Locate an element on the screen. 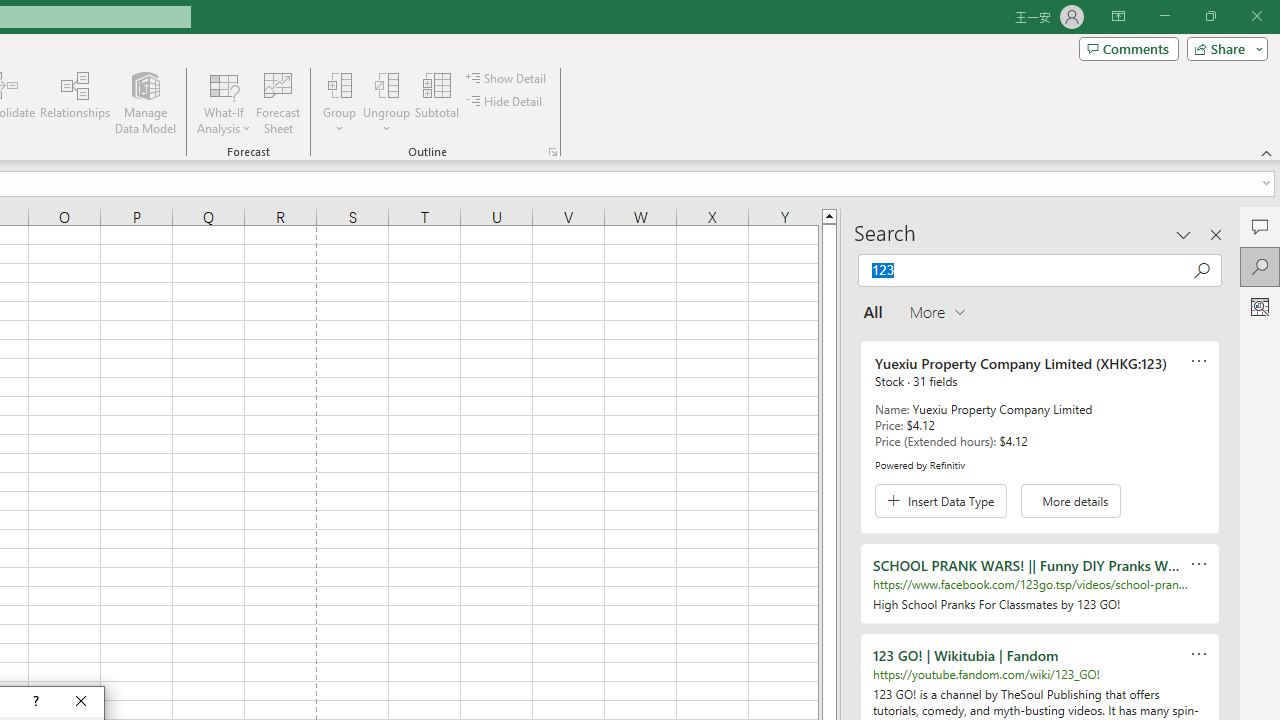  What-If Analysis is located at coordinates (224, 102).